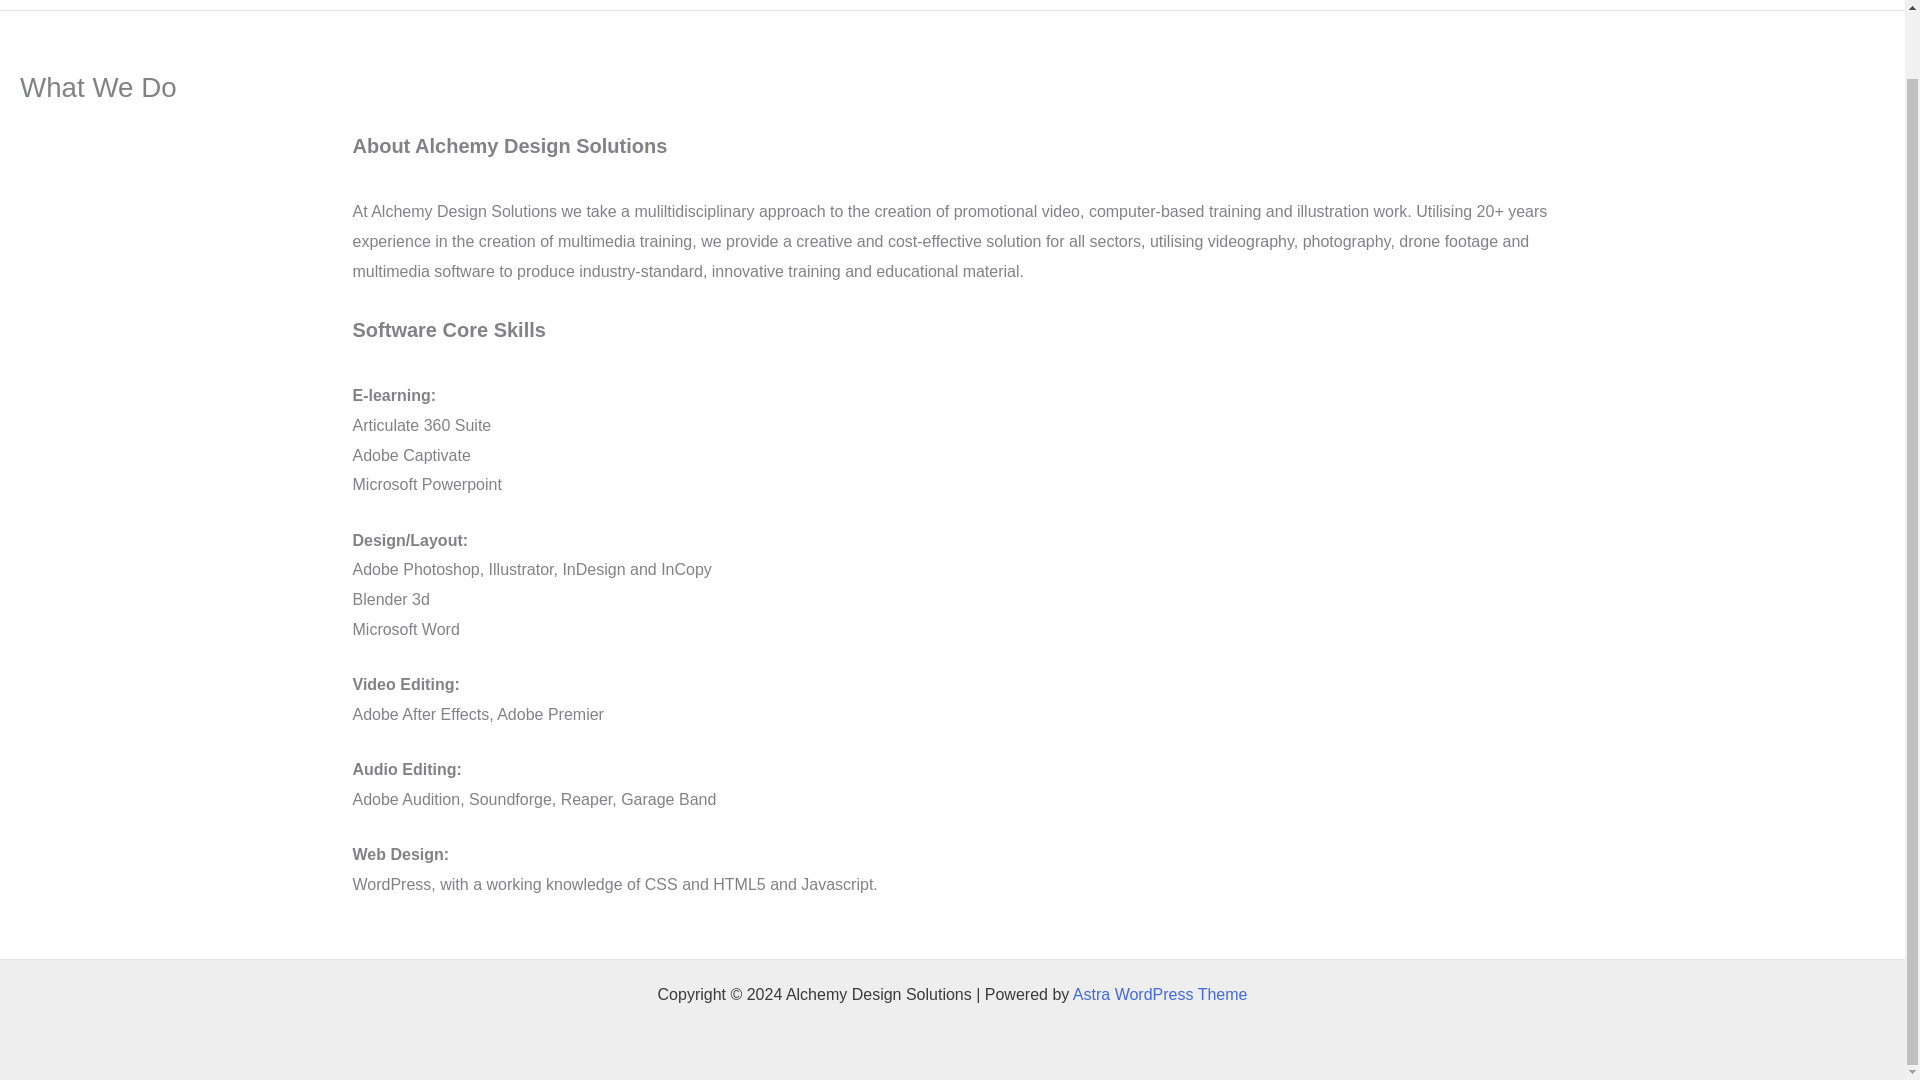 Image resolution: width=1920 pixels, height=1080 pixels. What do you see at coordinates (1426, 4) in the screenshot?
I see `Video Streaming` at bounding box center [1426, 4].